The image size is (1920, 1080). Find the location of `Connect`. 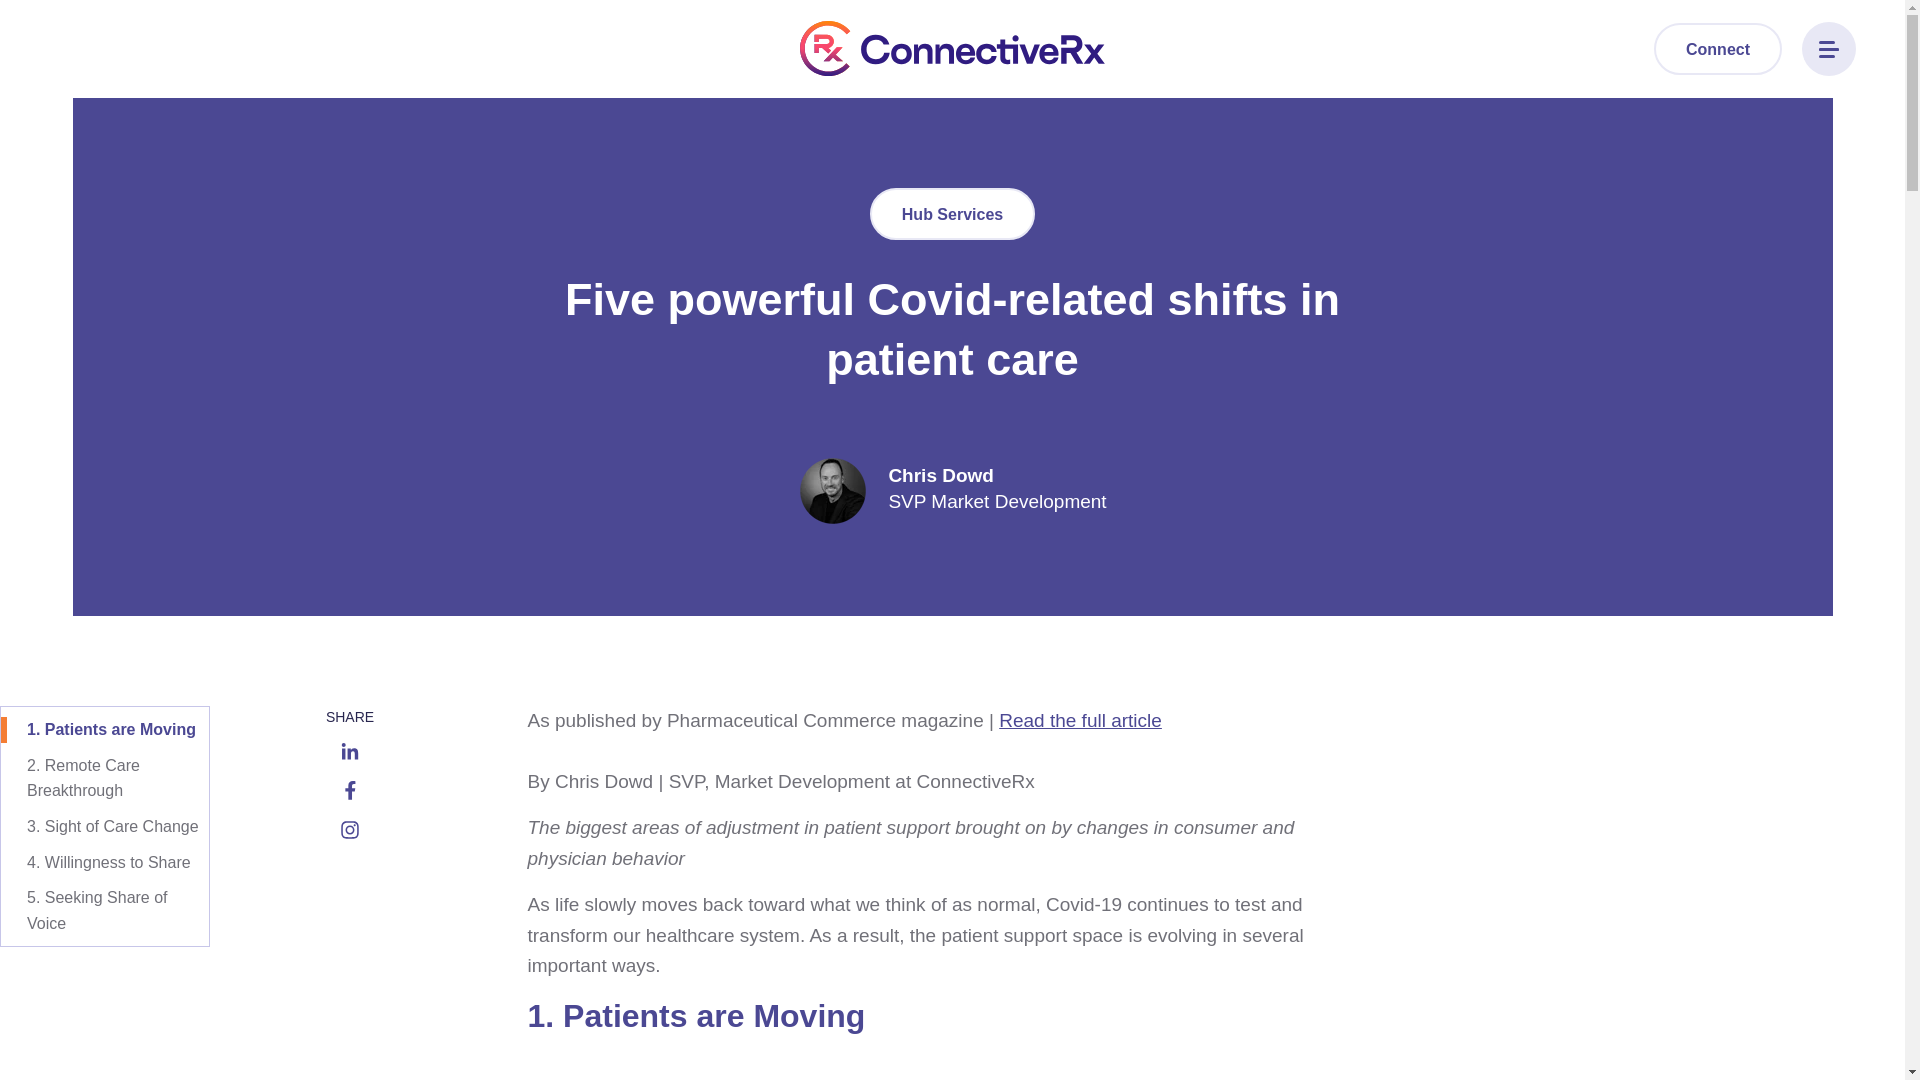

Connect is located at coordinates (1717, 48).